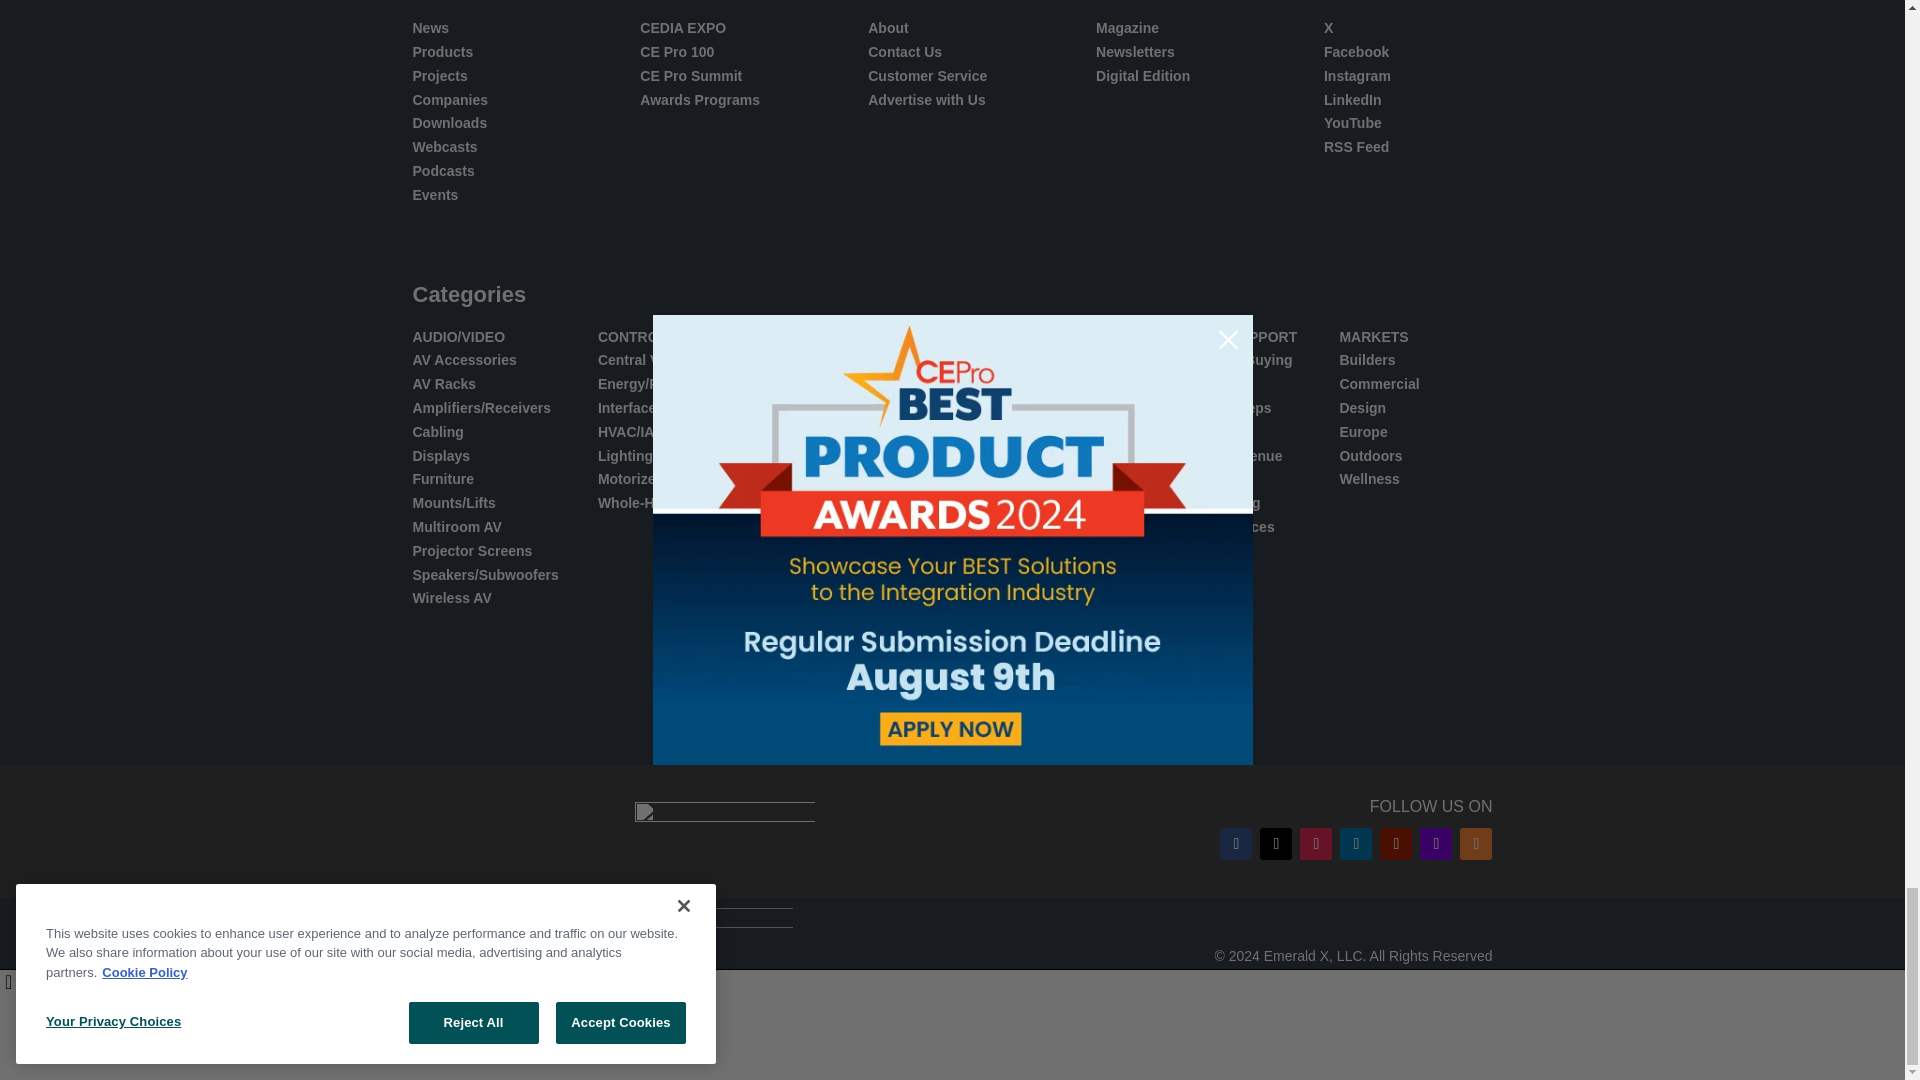 The width and height of the screenshot is (1920, 1080). Describe the element at coordinates (1356, 844) in the screenshot. I see `Follow on LinkedIn` at that location.